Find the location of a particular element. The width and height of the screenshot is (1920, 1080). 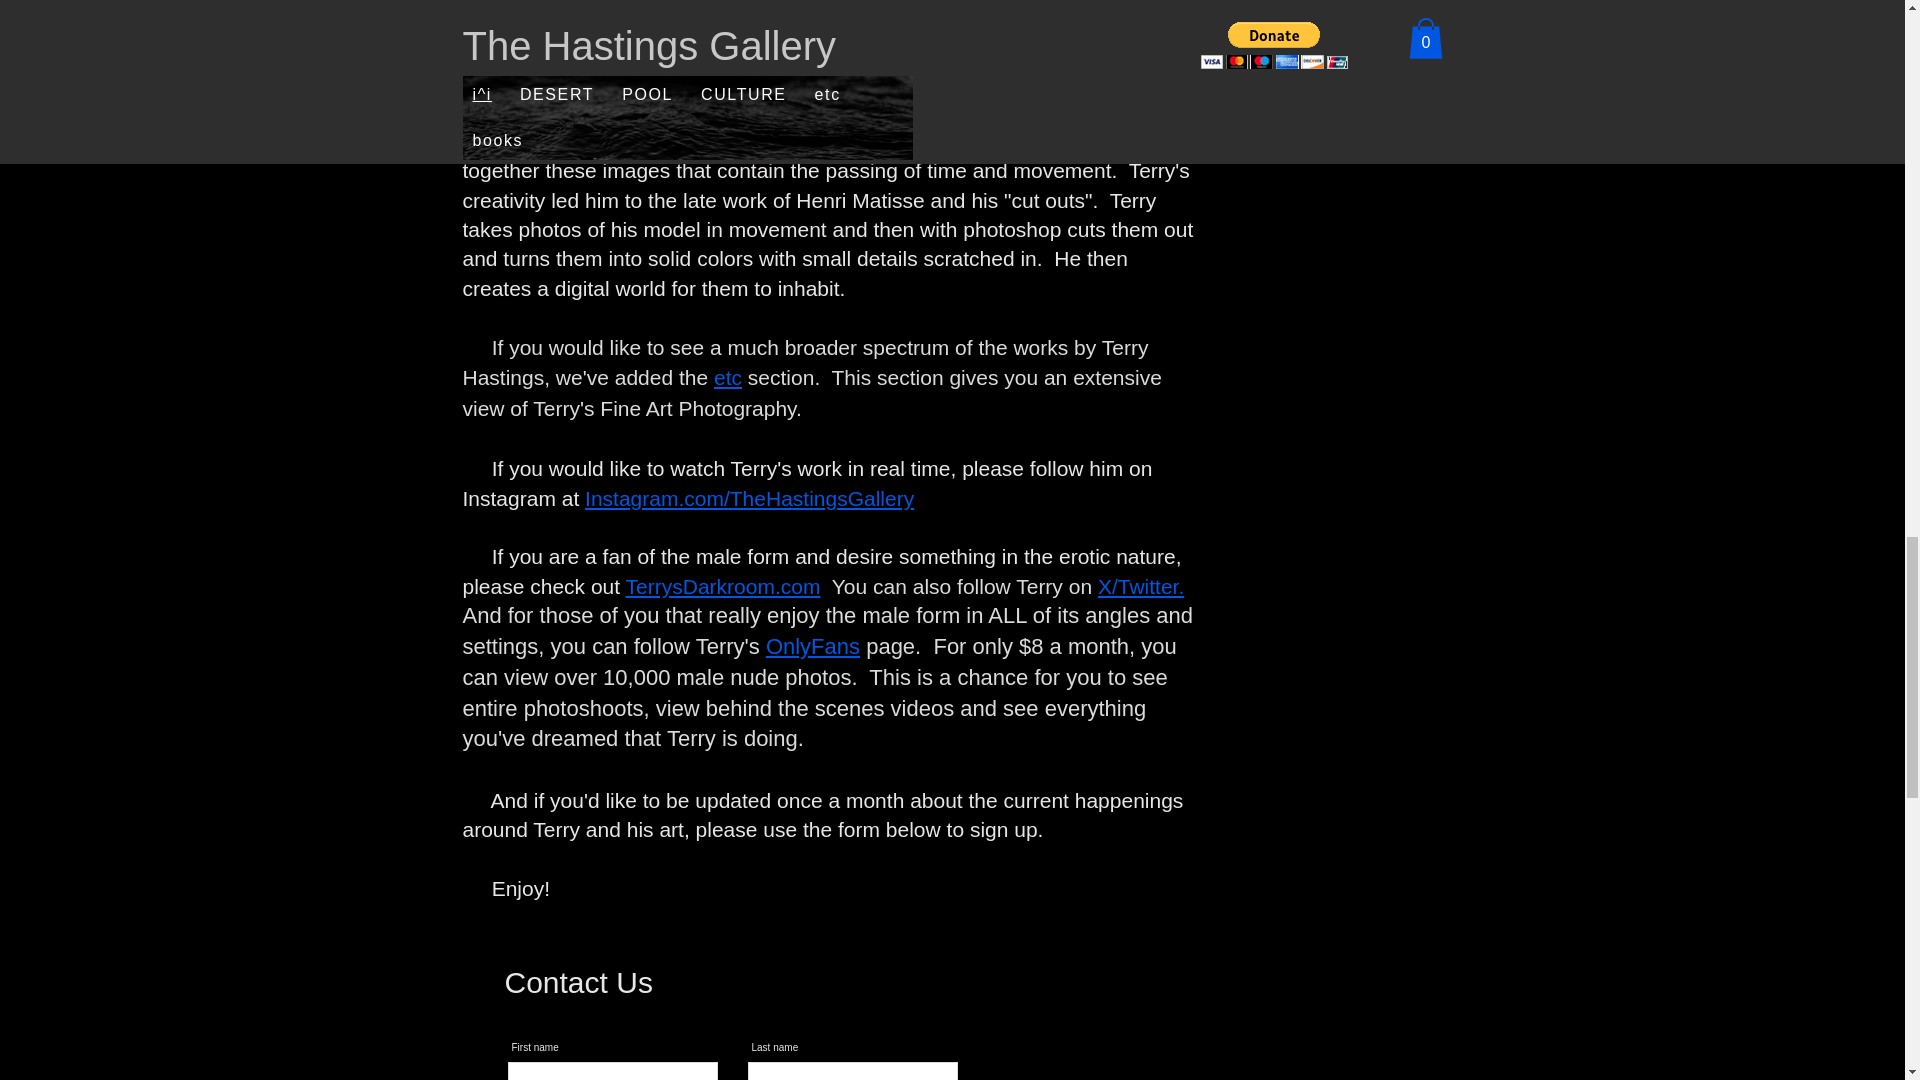

etc is located at coordinates (728, 377).